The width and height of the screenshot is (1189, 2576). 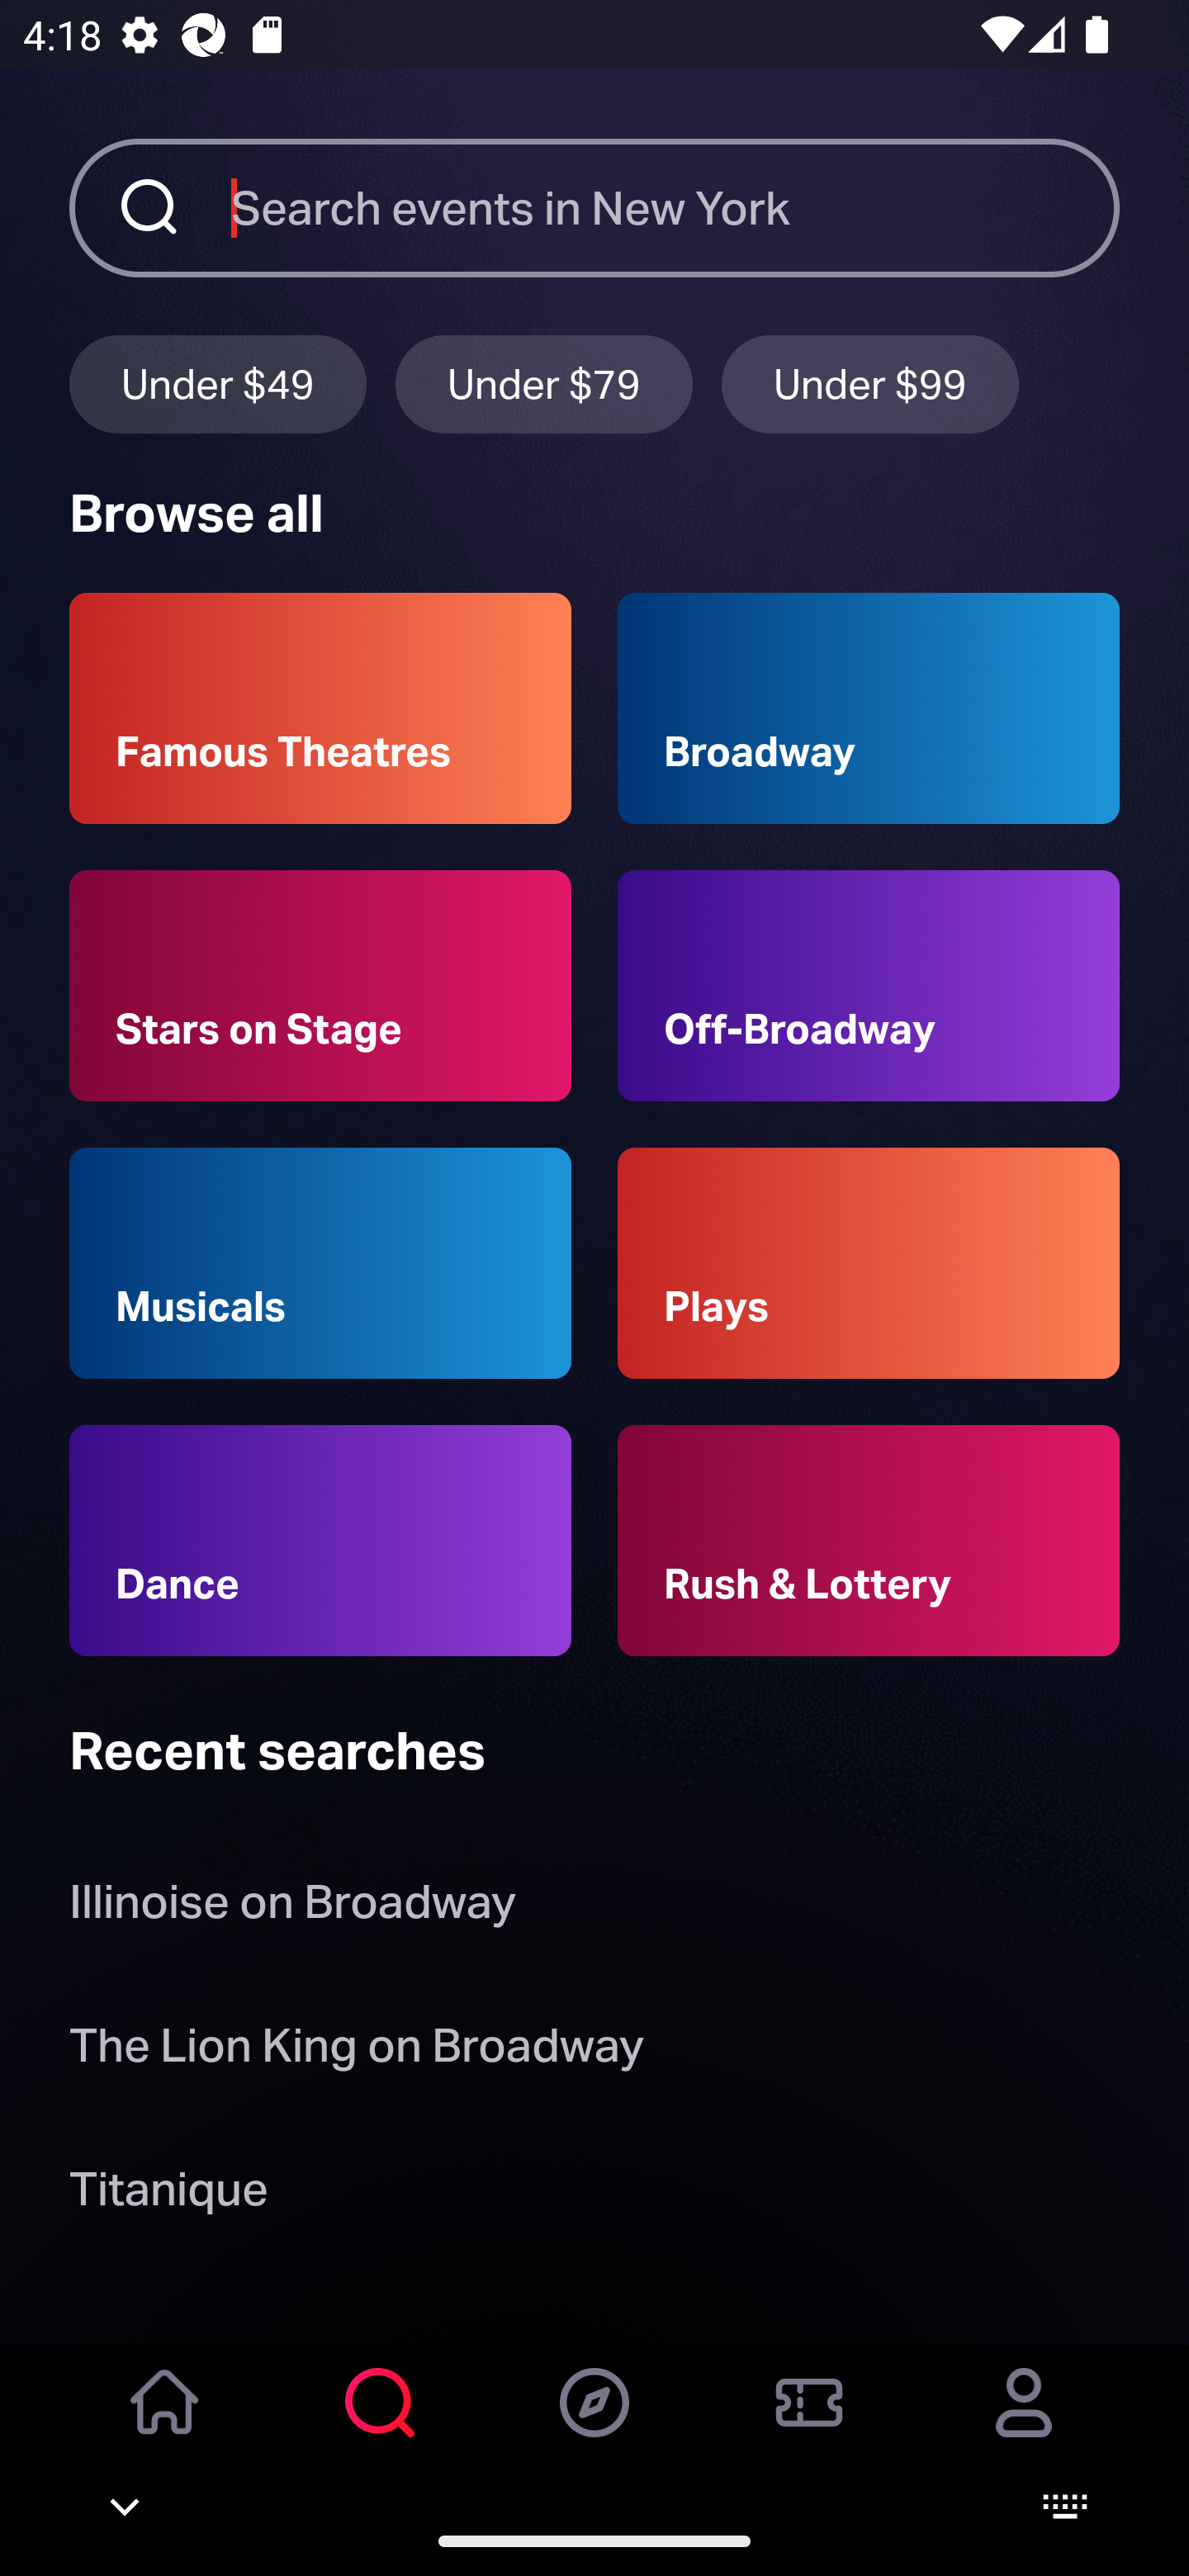 What do you see at coordinates (357, 2051) in the screenshot?
I see `The Lion King on Broadway` at bounding box center [357, 2051].